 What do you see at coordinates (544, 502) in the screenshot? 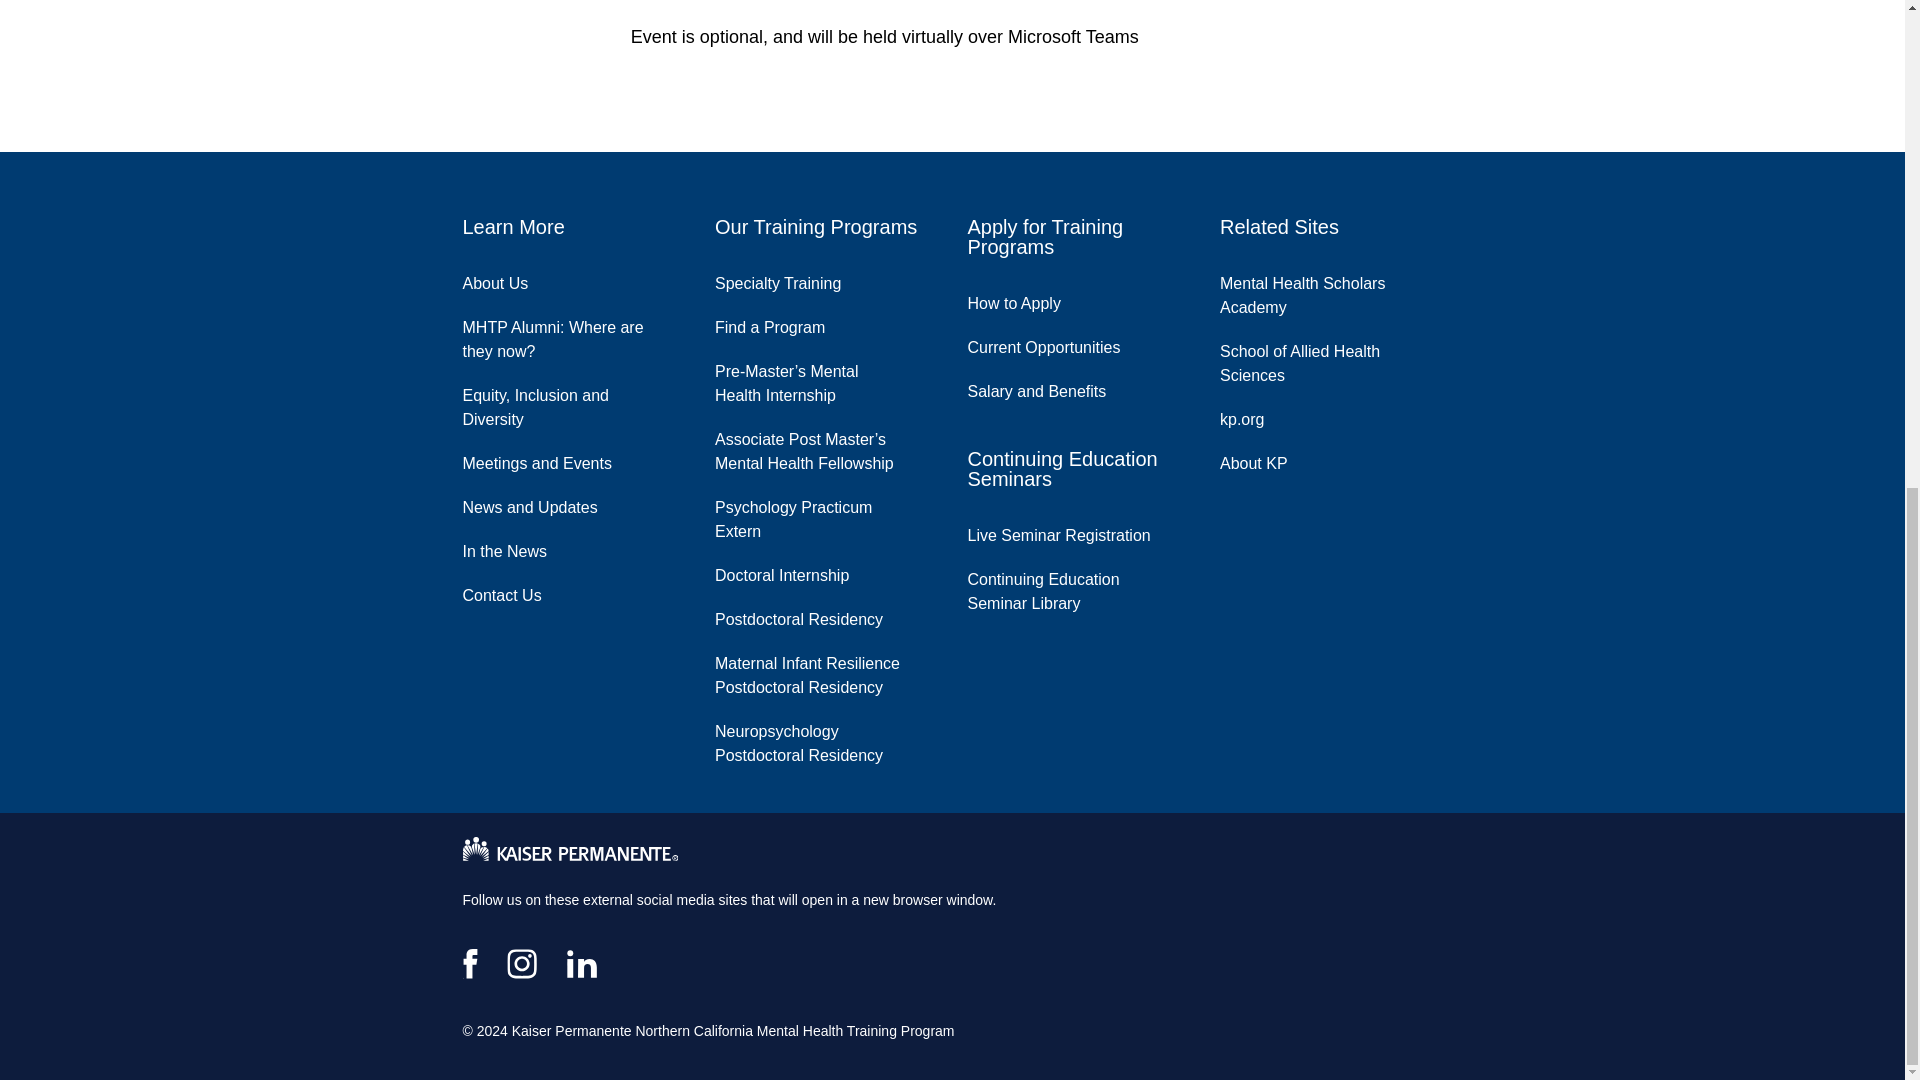
I see `News and Updates` at bounding box center [544, 502].